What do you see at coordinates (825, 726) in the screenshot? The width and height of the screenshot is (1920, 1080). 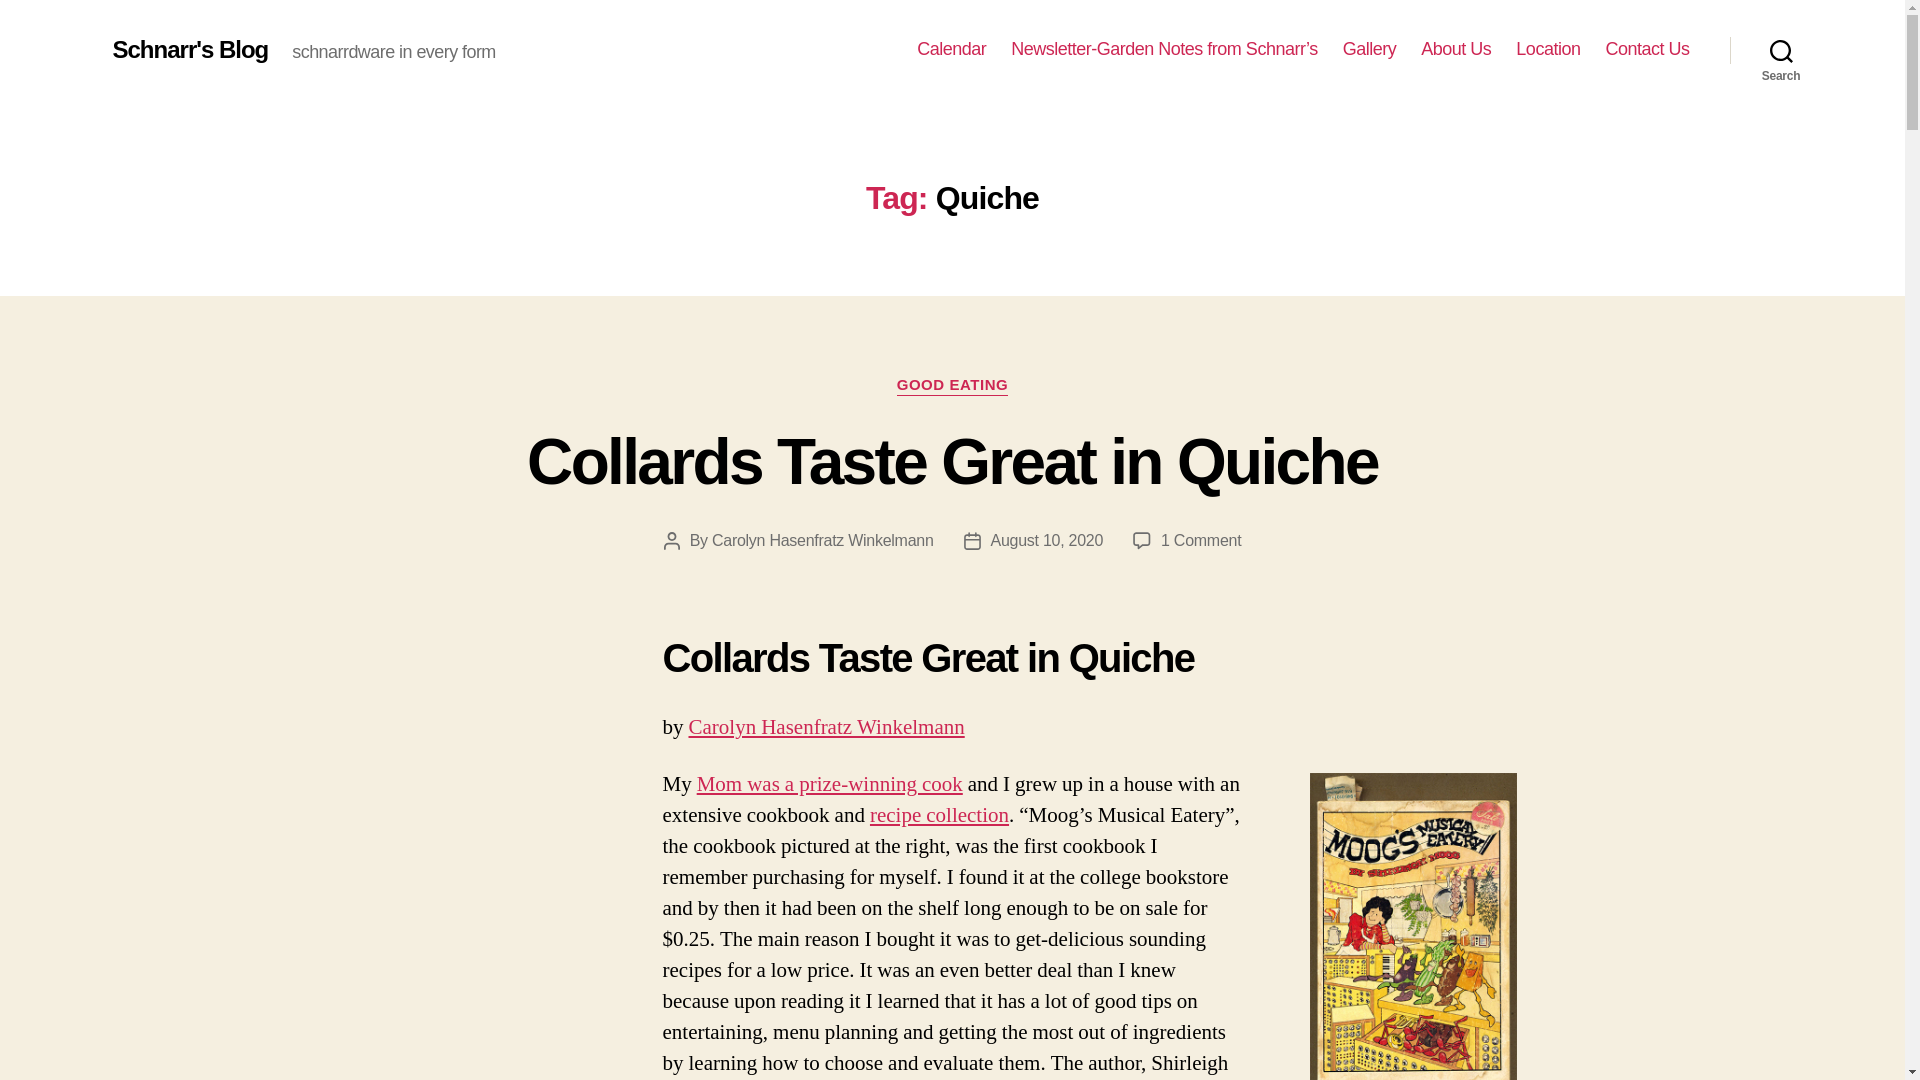 I see `Carolyn Hasenfratz Winkelmann` at bounding box center [825, 726].